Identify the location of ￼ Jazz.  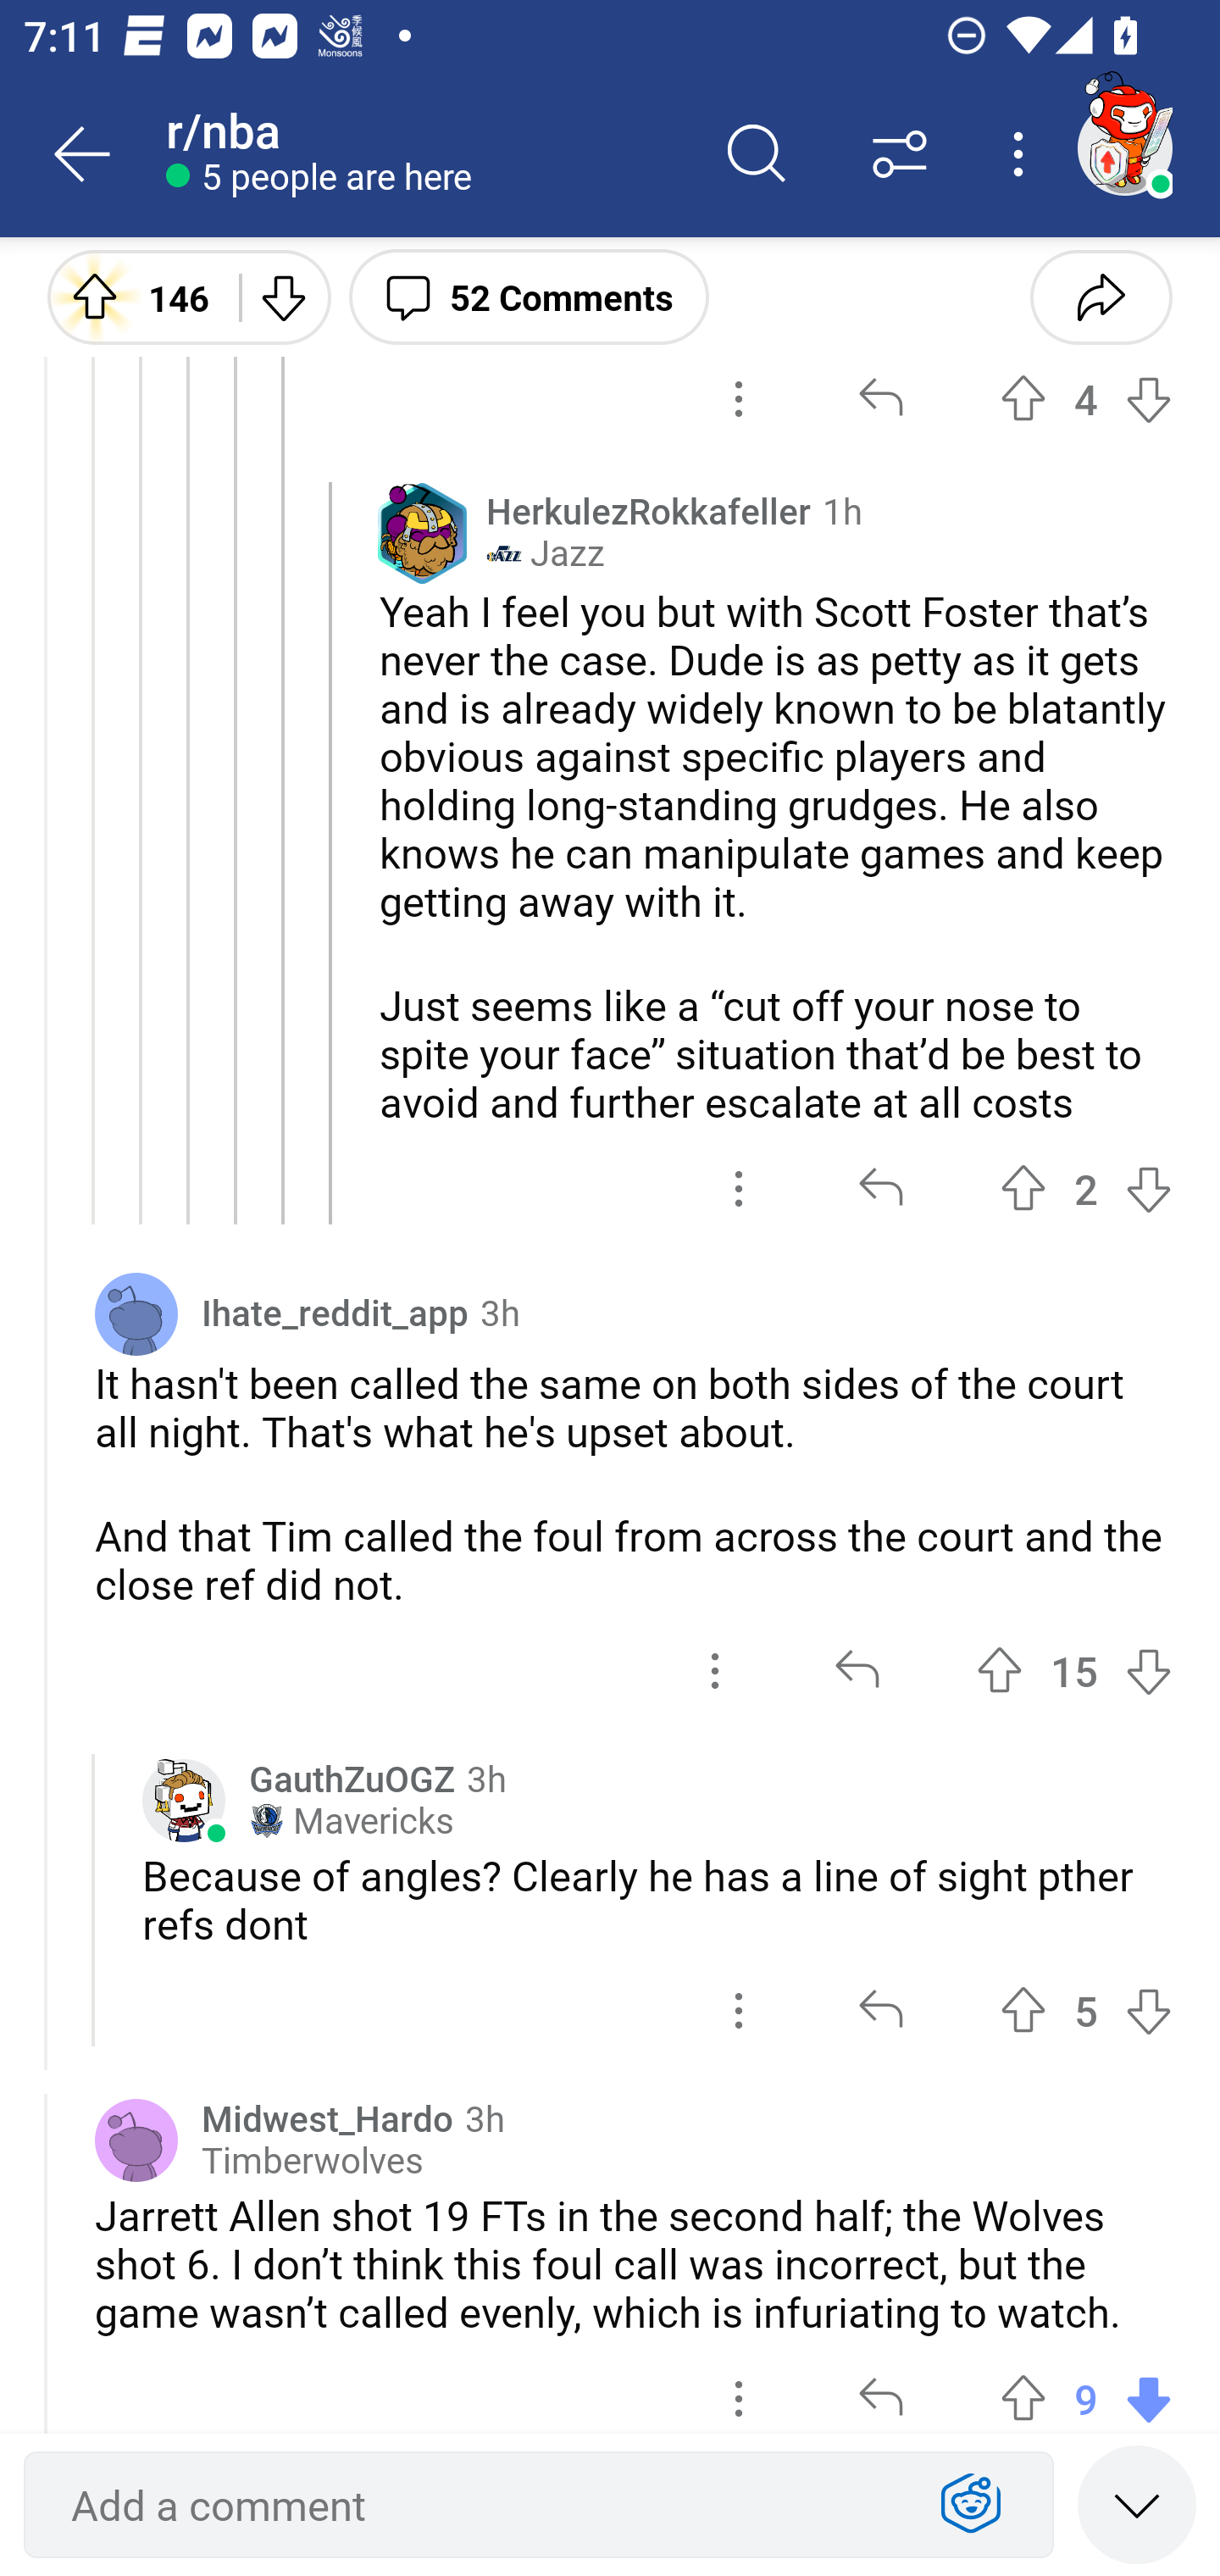
(546, 553).